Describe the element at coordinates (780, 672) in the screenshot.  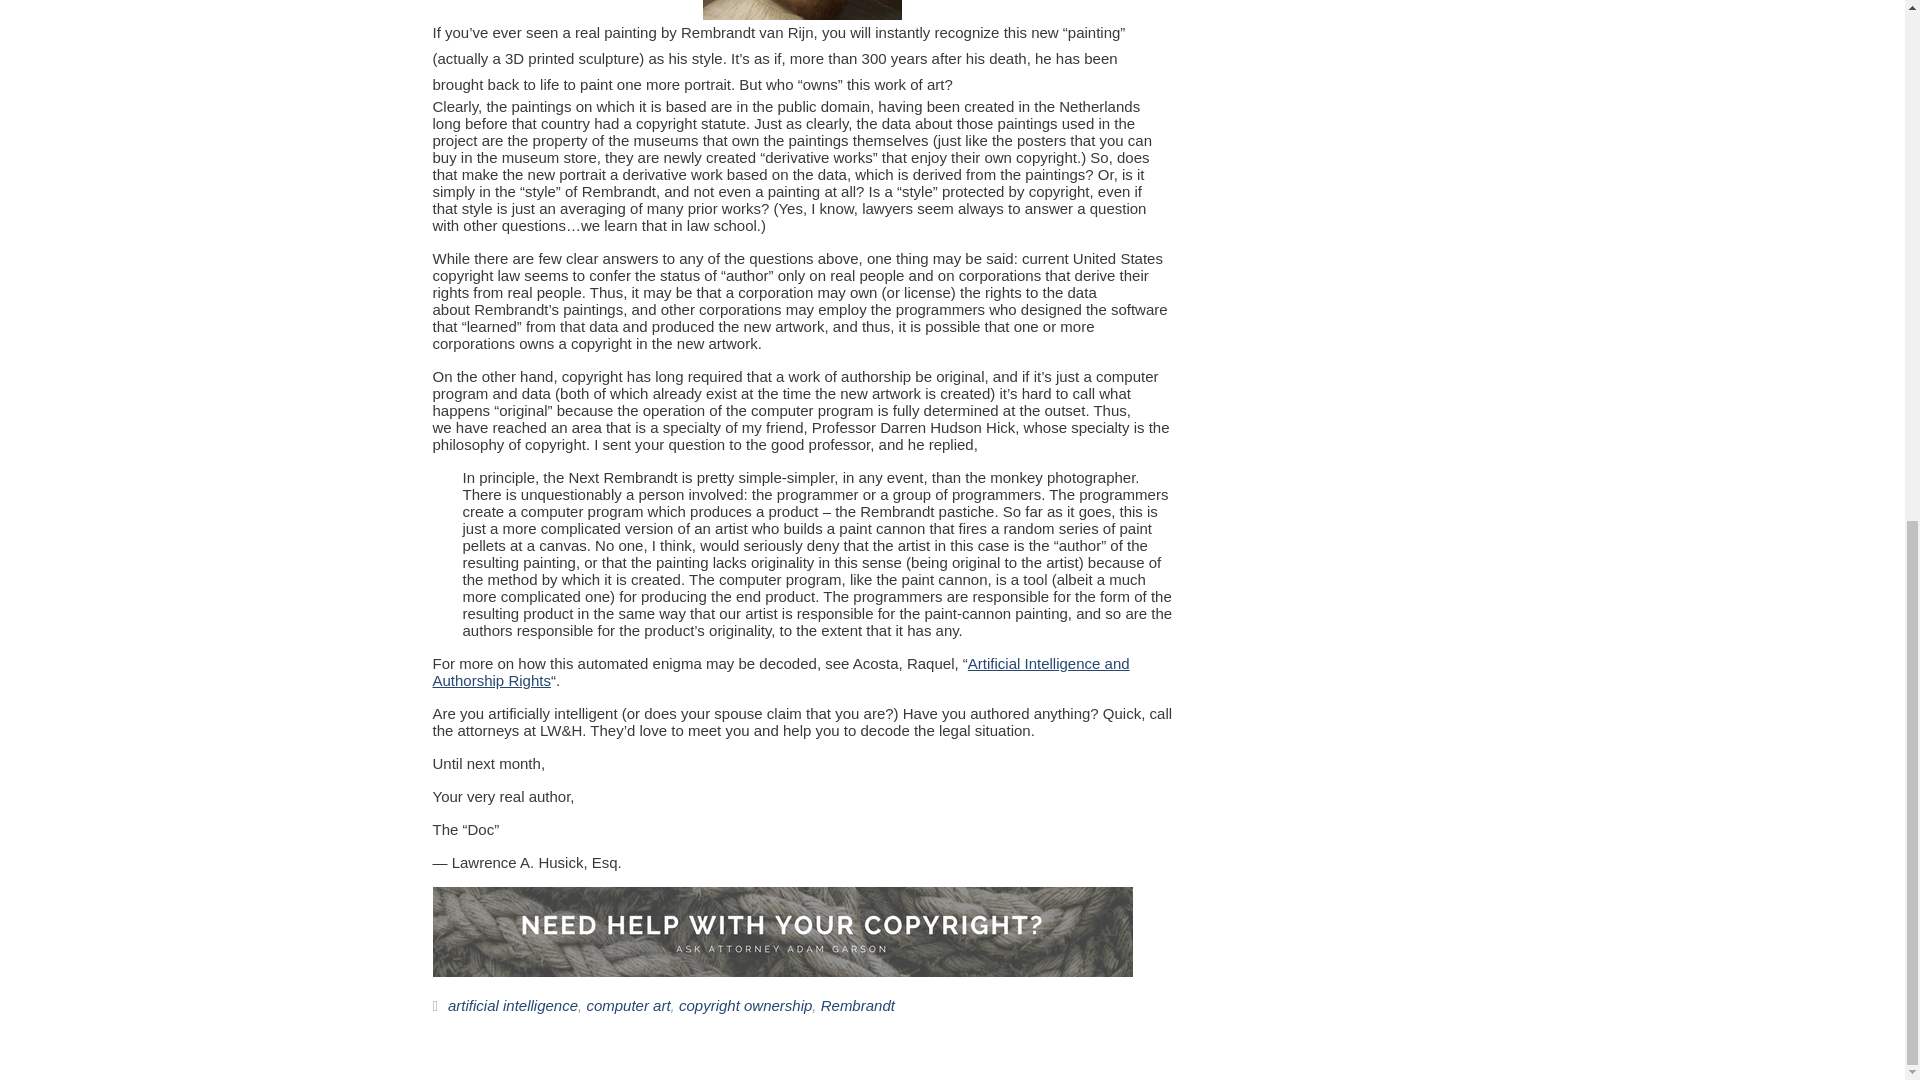
I see `Artificial Intelligence and Authorship Rights` at that location.